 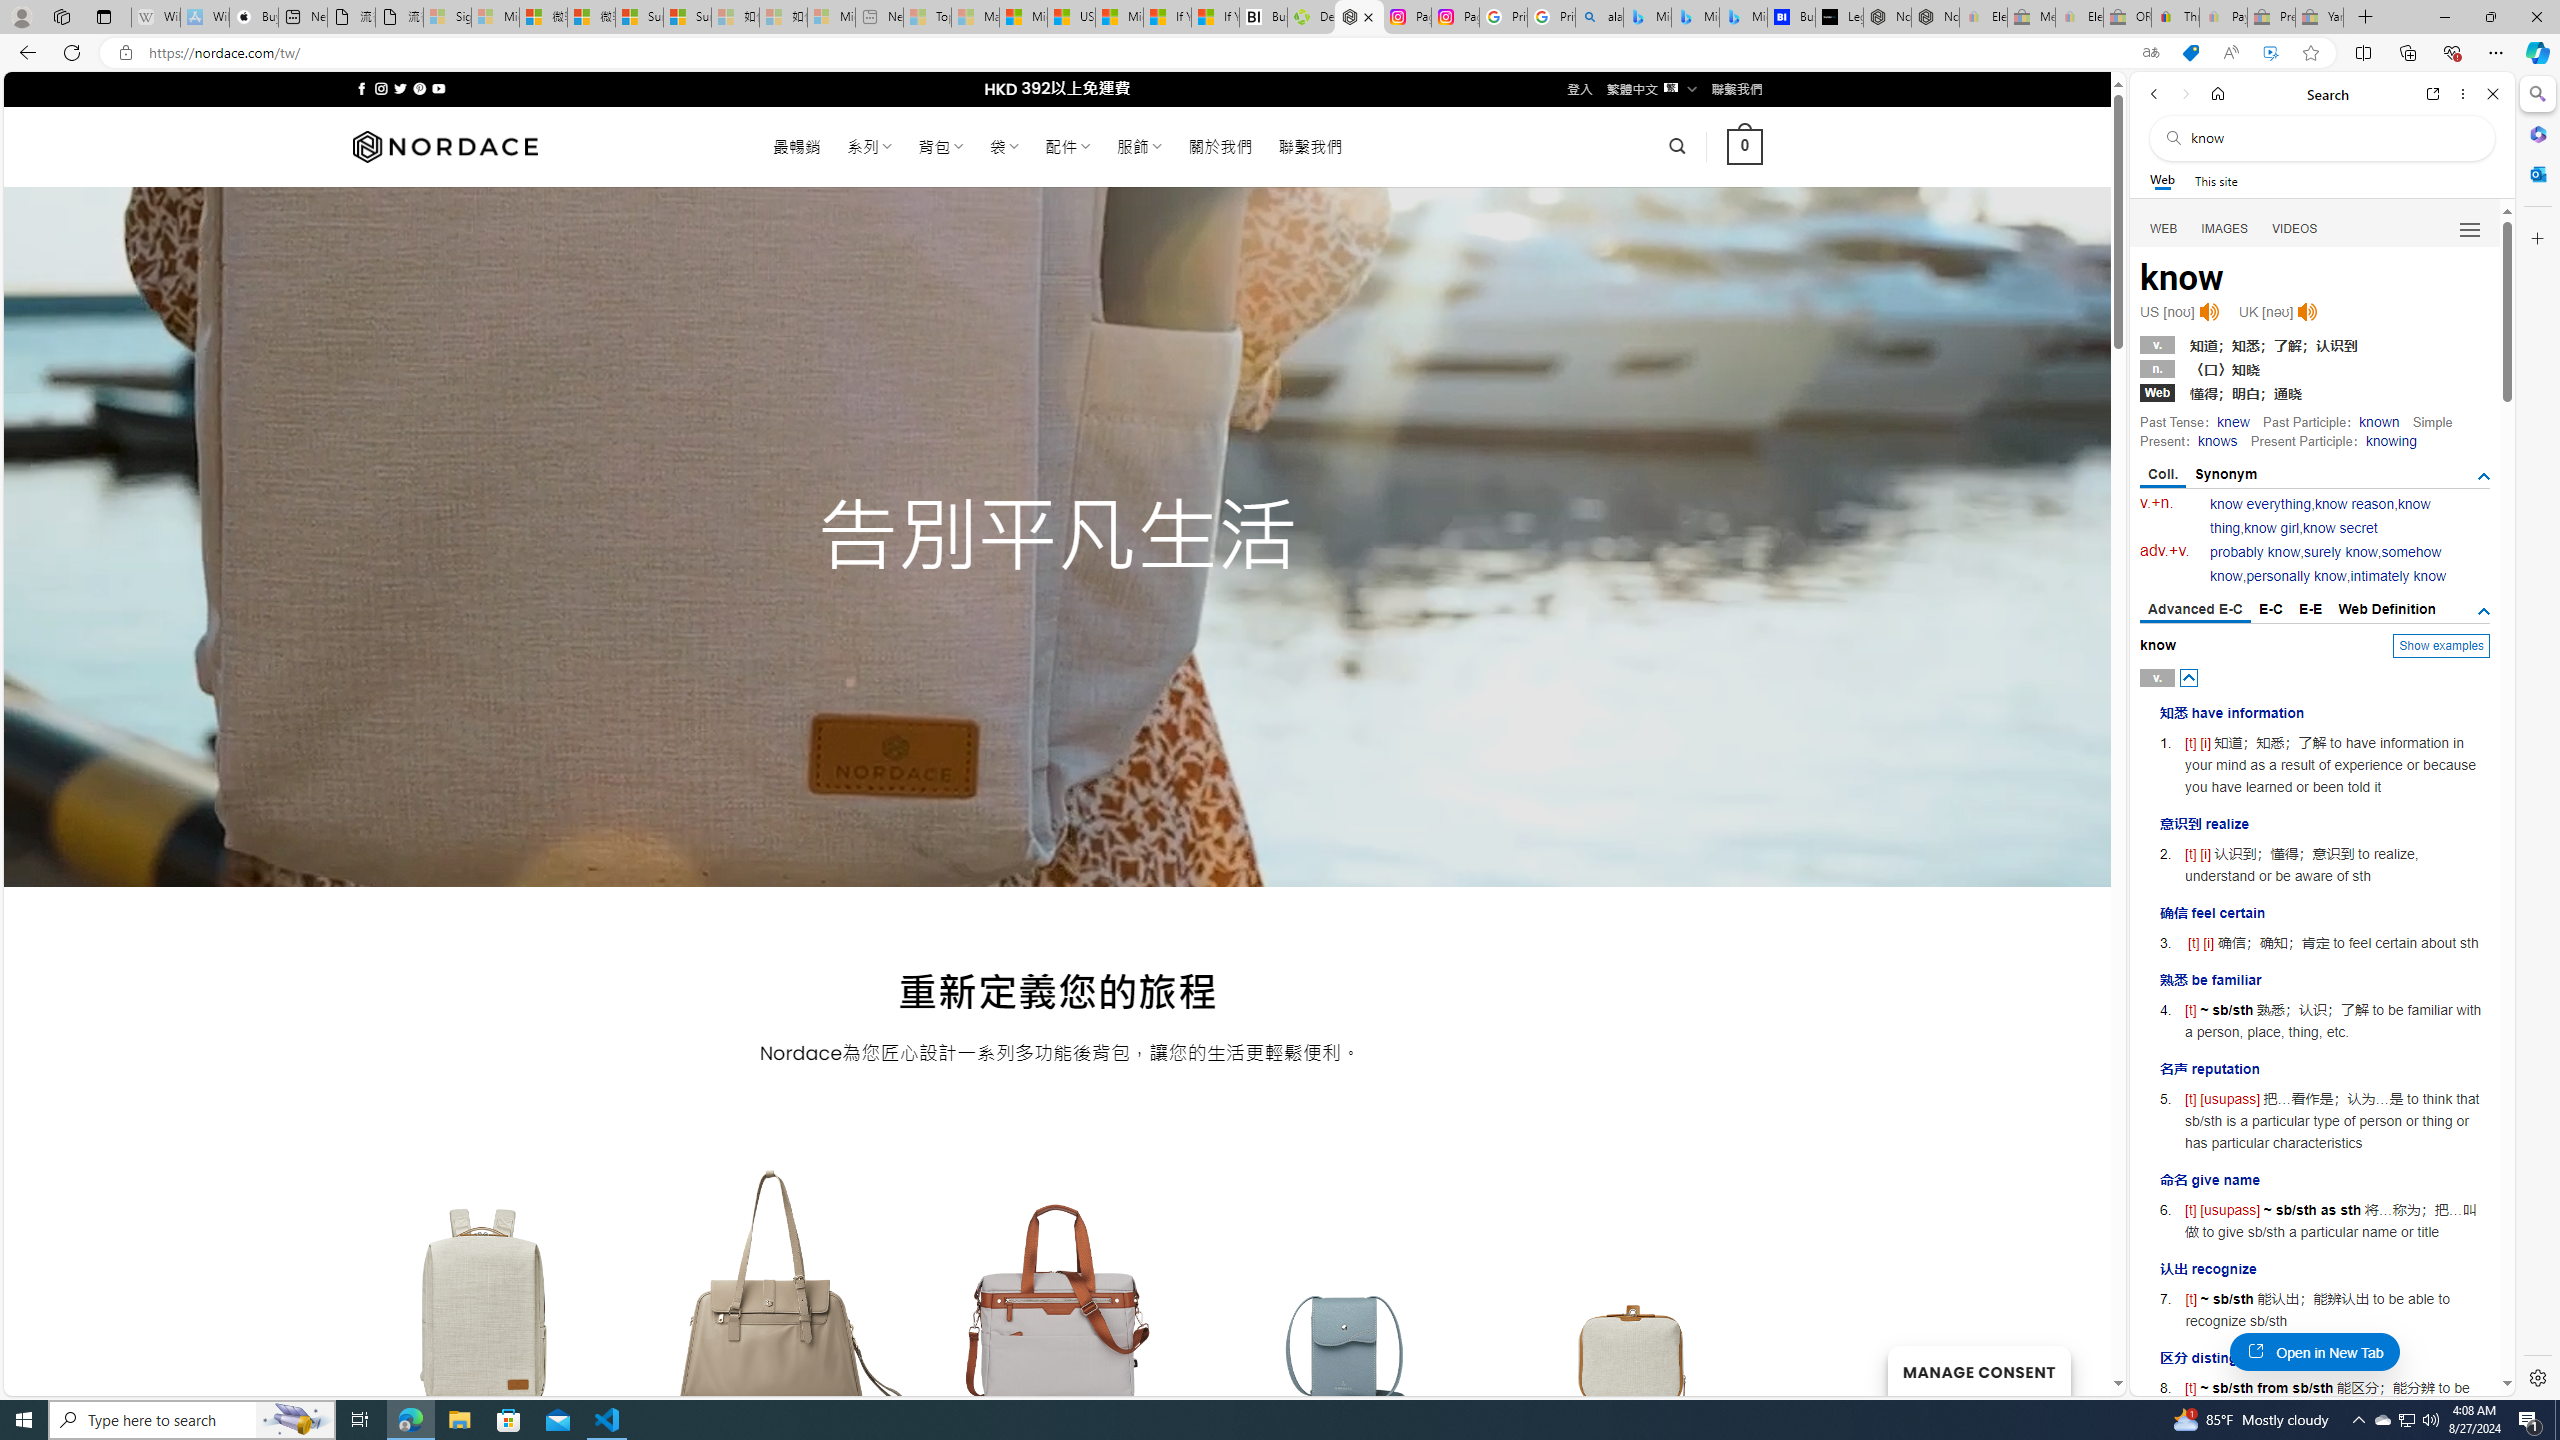 What do you see at coordinates (2355, 504) in the screenshot?
I see `know reason` at bounding box center [2355, 504].